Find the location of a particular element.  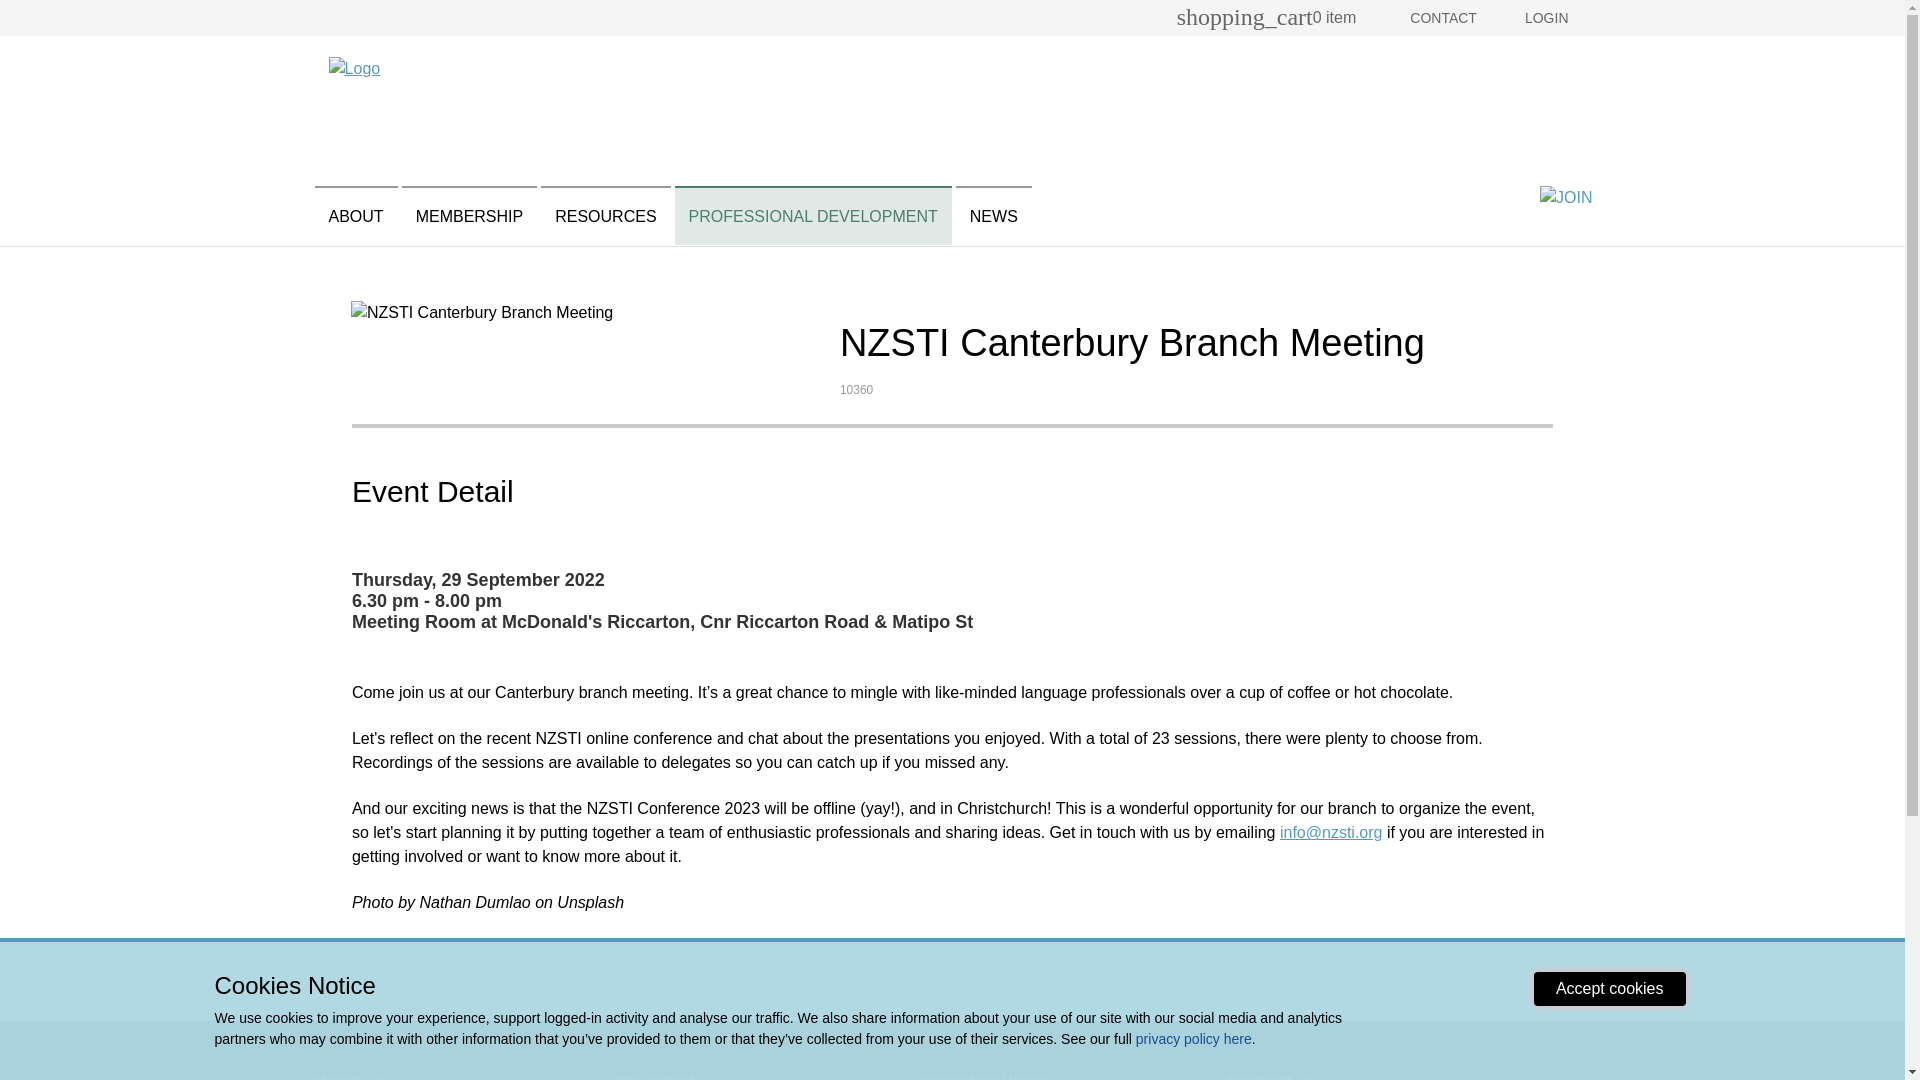

CONTACT is located at coordinates (1442, 17).